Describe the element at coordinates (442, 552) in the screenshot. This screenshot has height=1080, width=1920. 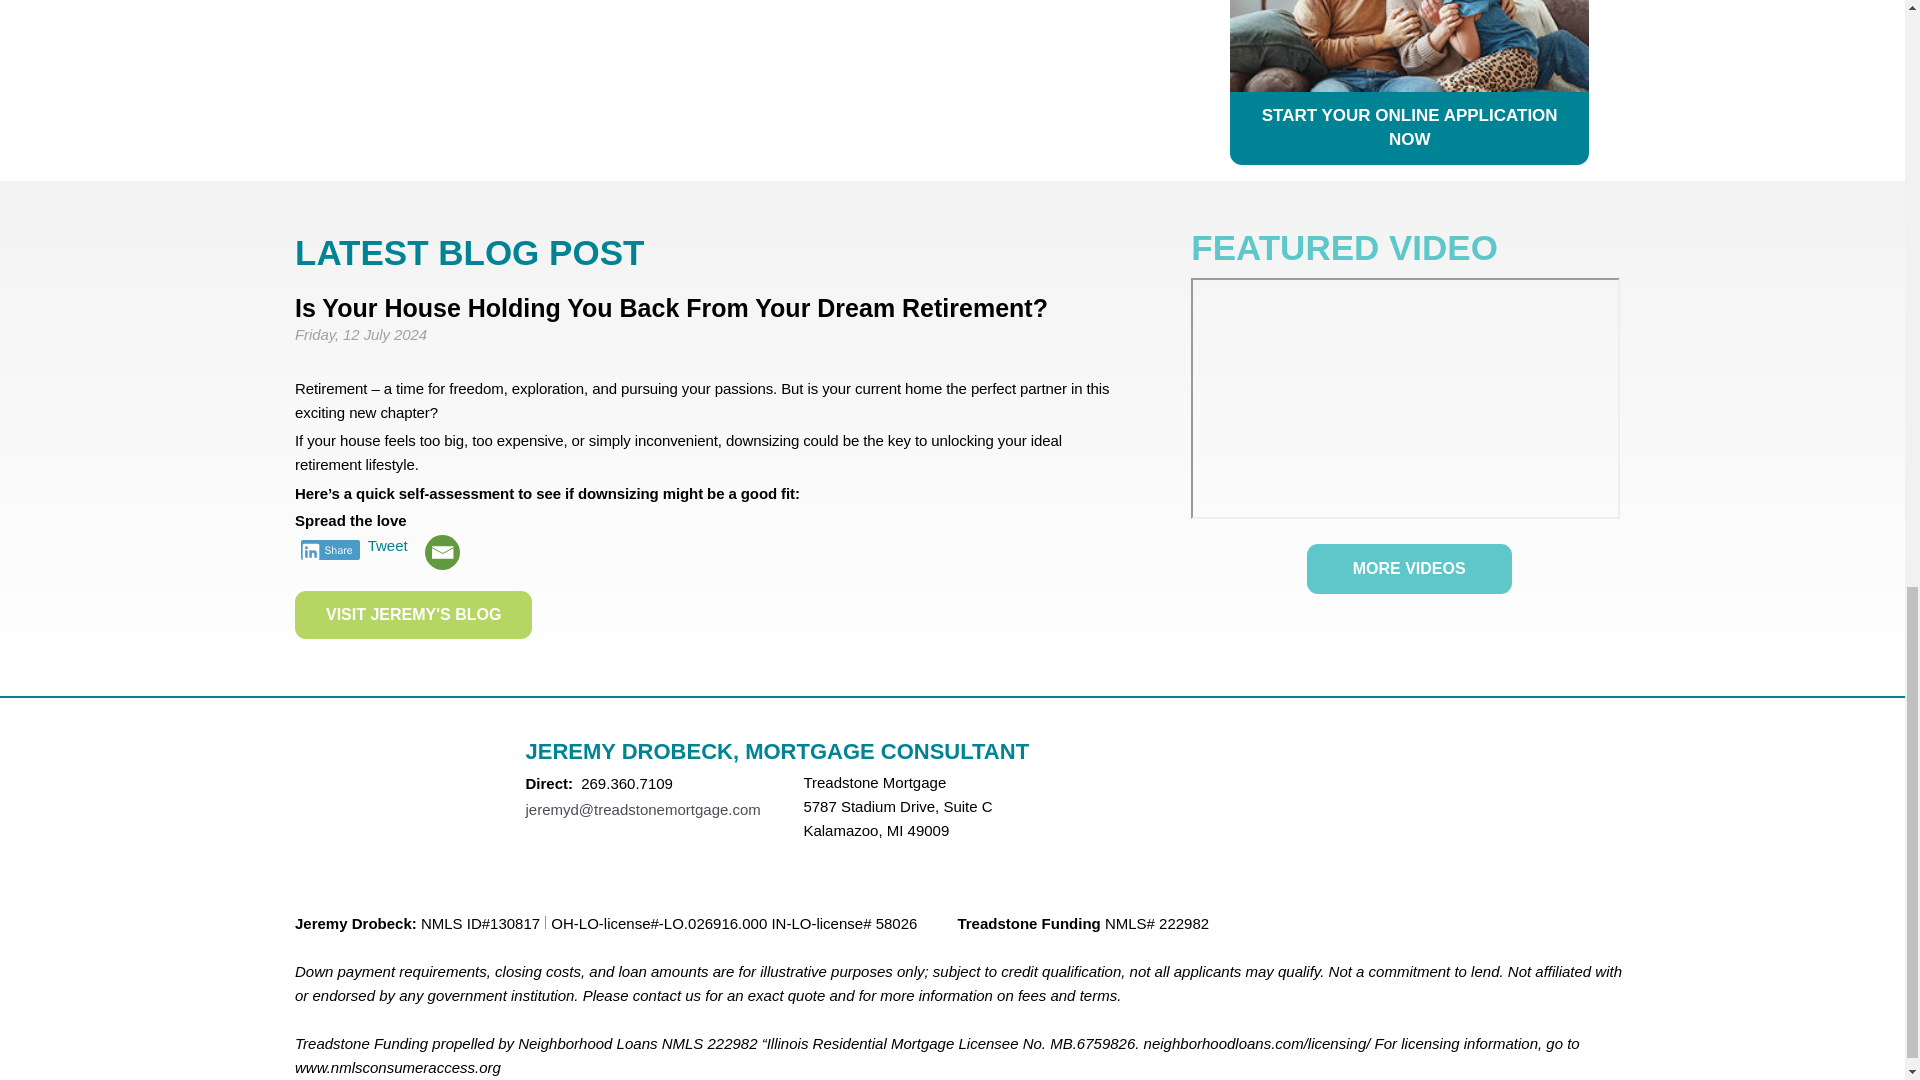
I see `Email` at that location.